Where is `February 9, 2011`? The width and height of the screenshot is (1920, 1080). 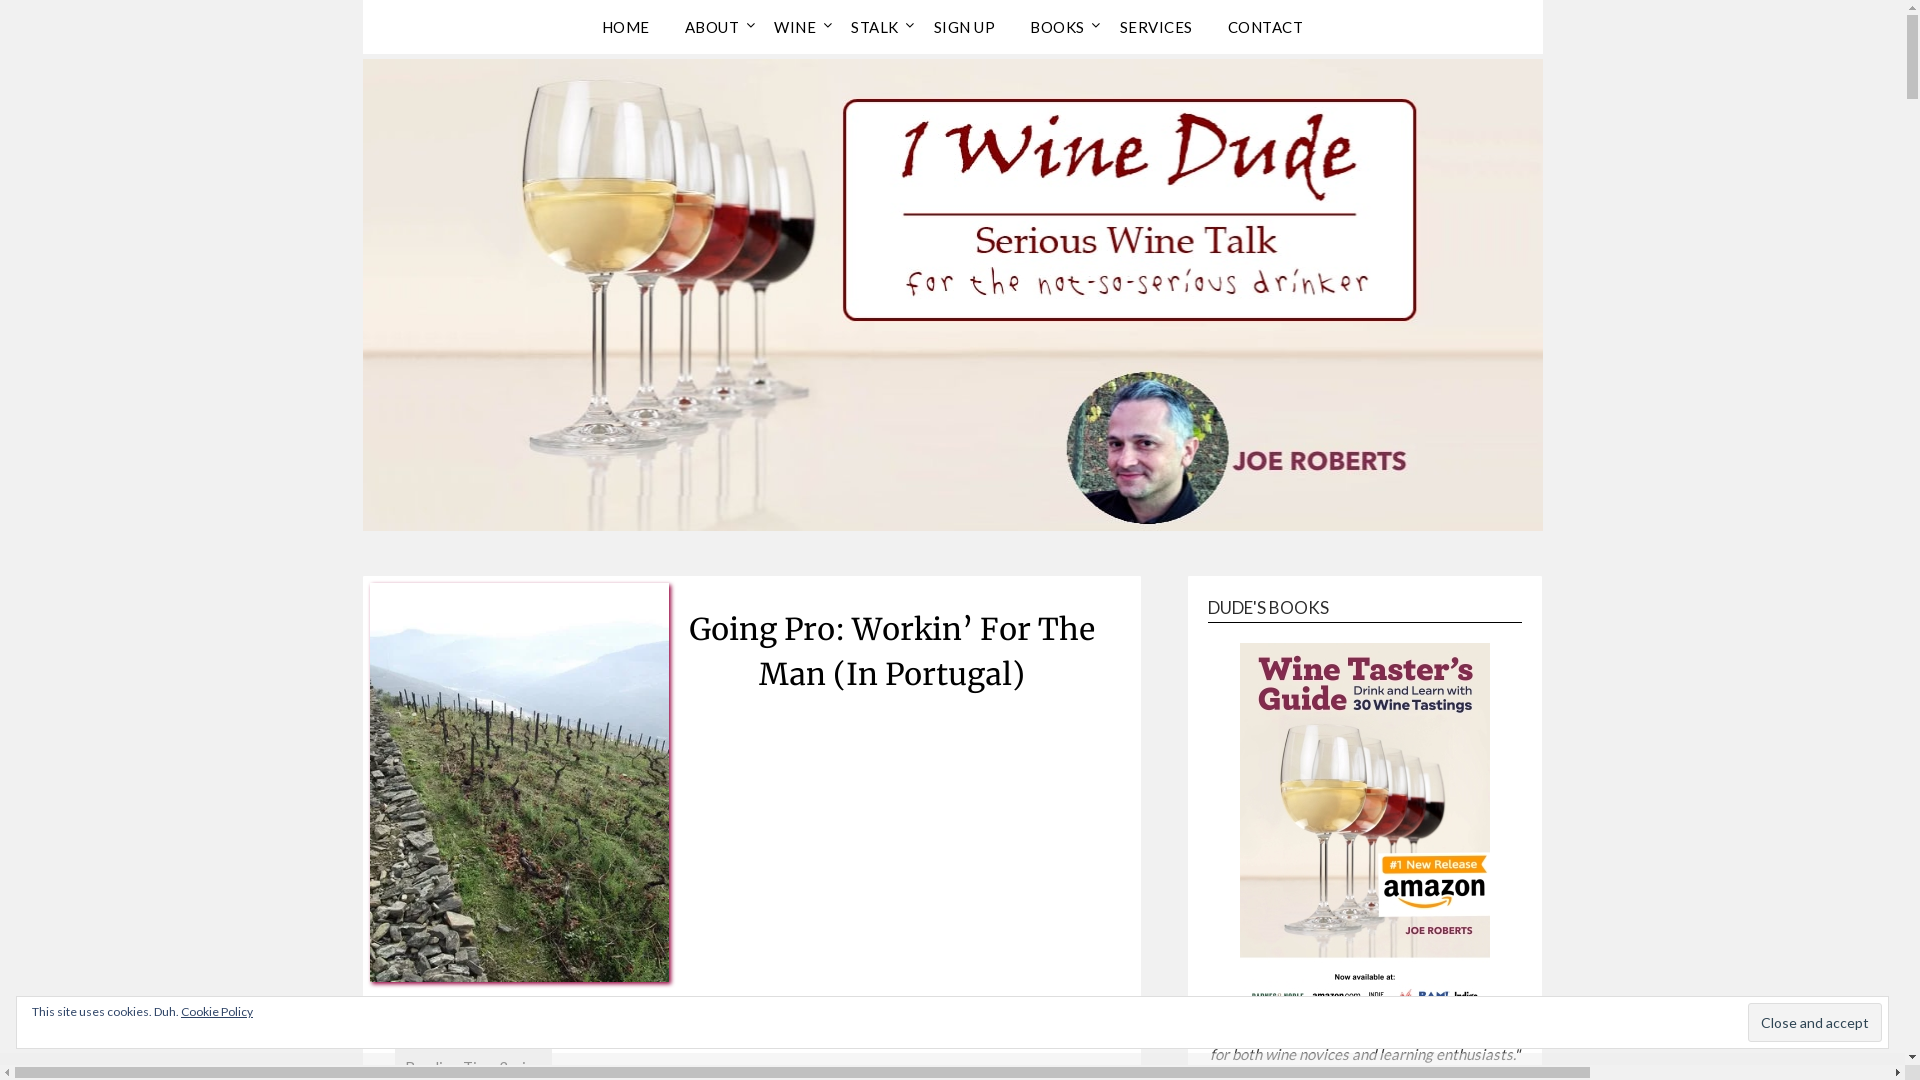
February 9, 2011 is located at coordinates (792, 1012).